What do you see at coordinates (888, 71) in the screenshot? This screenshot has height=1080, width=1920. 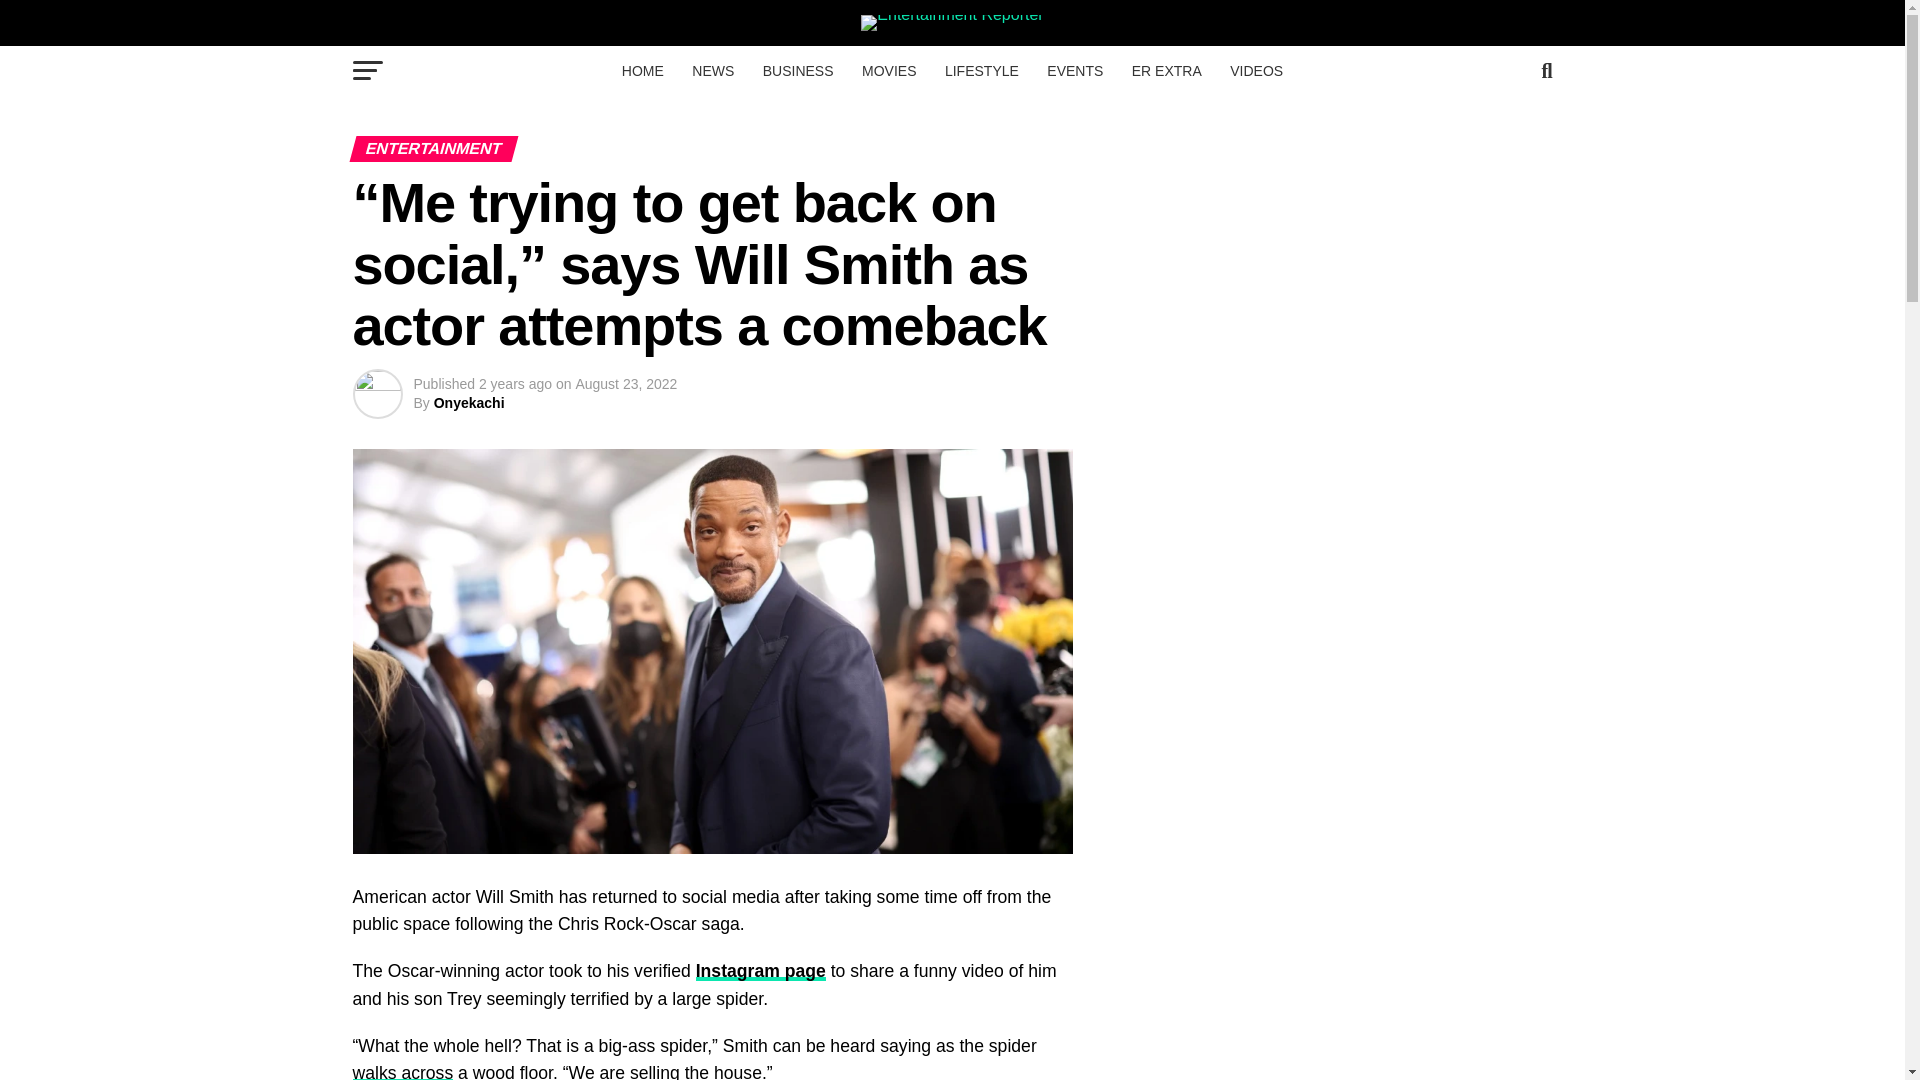 I see `MOVIES` at bounding box center [888, 71].